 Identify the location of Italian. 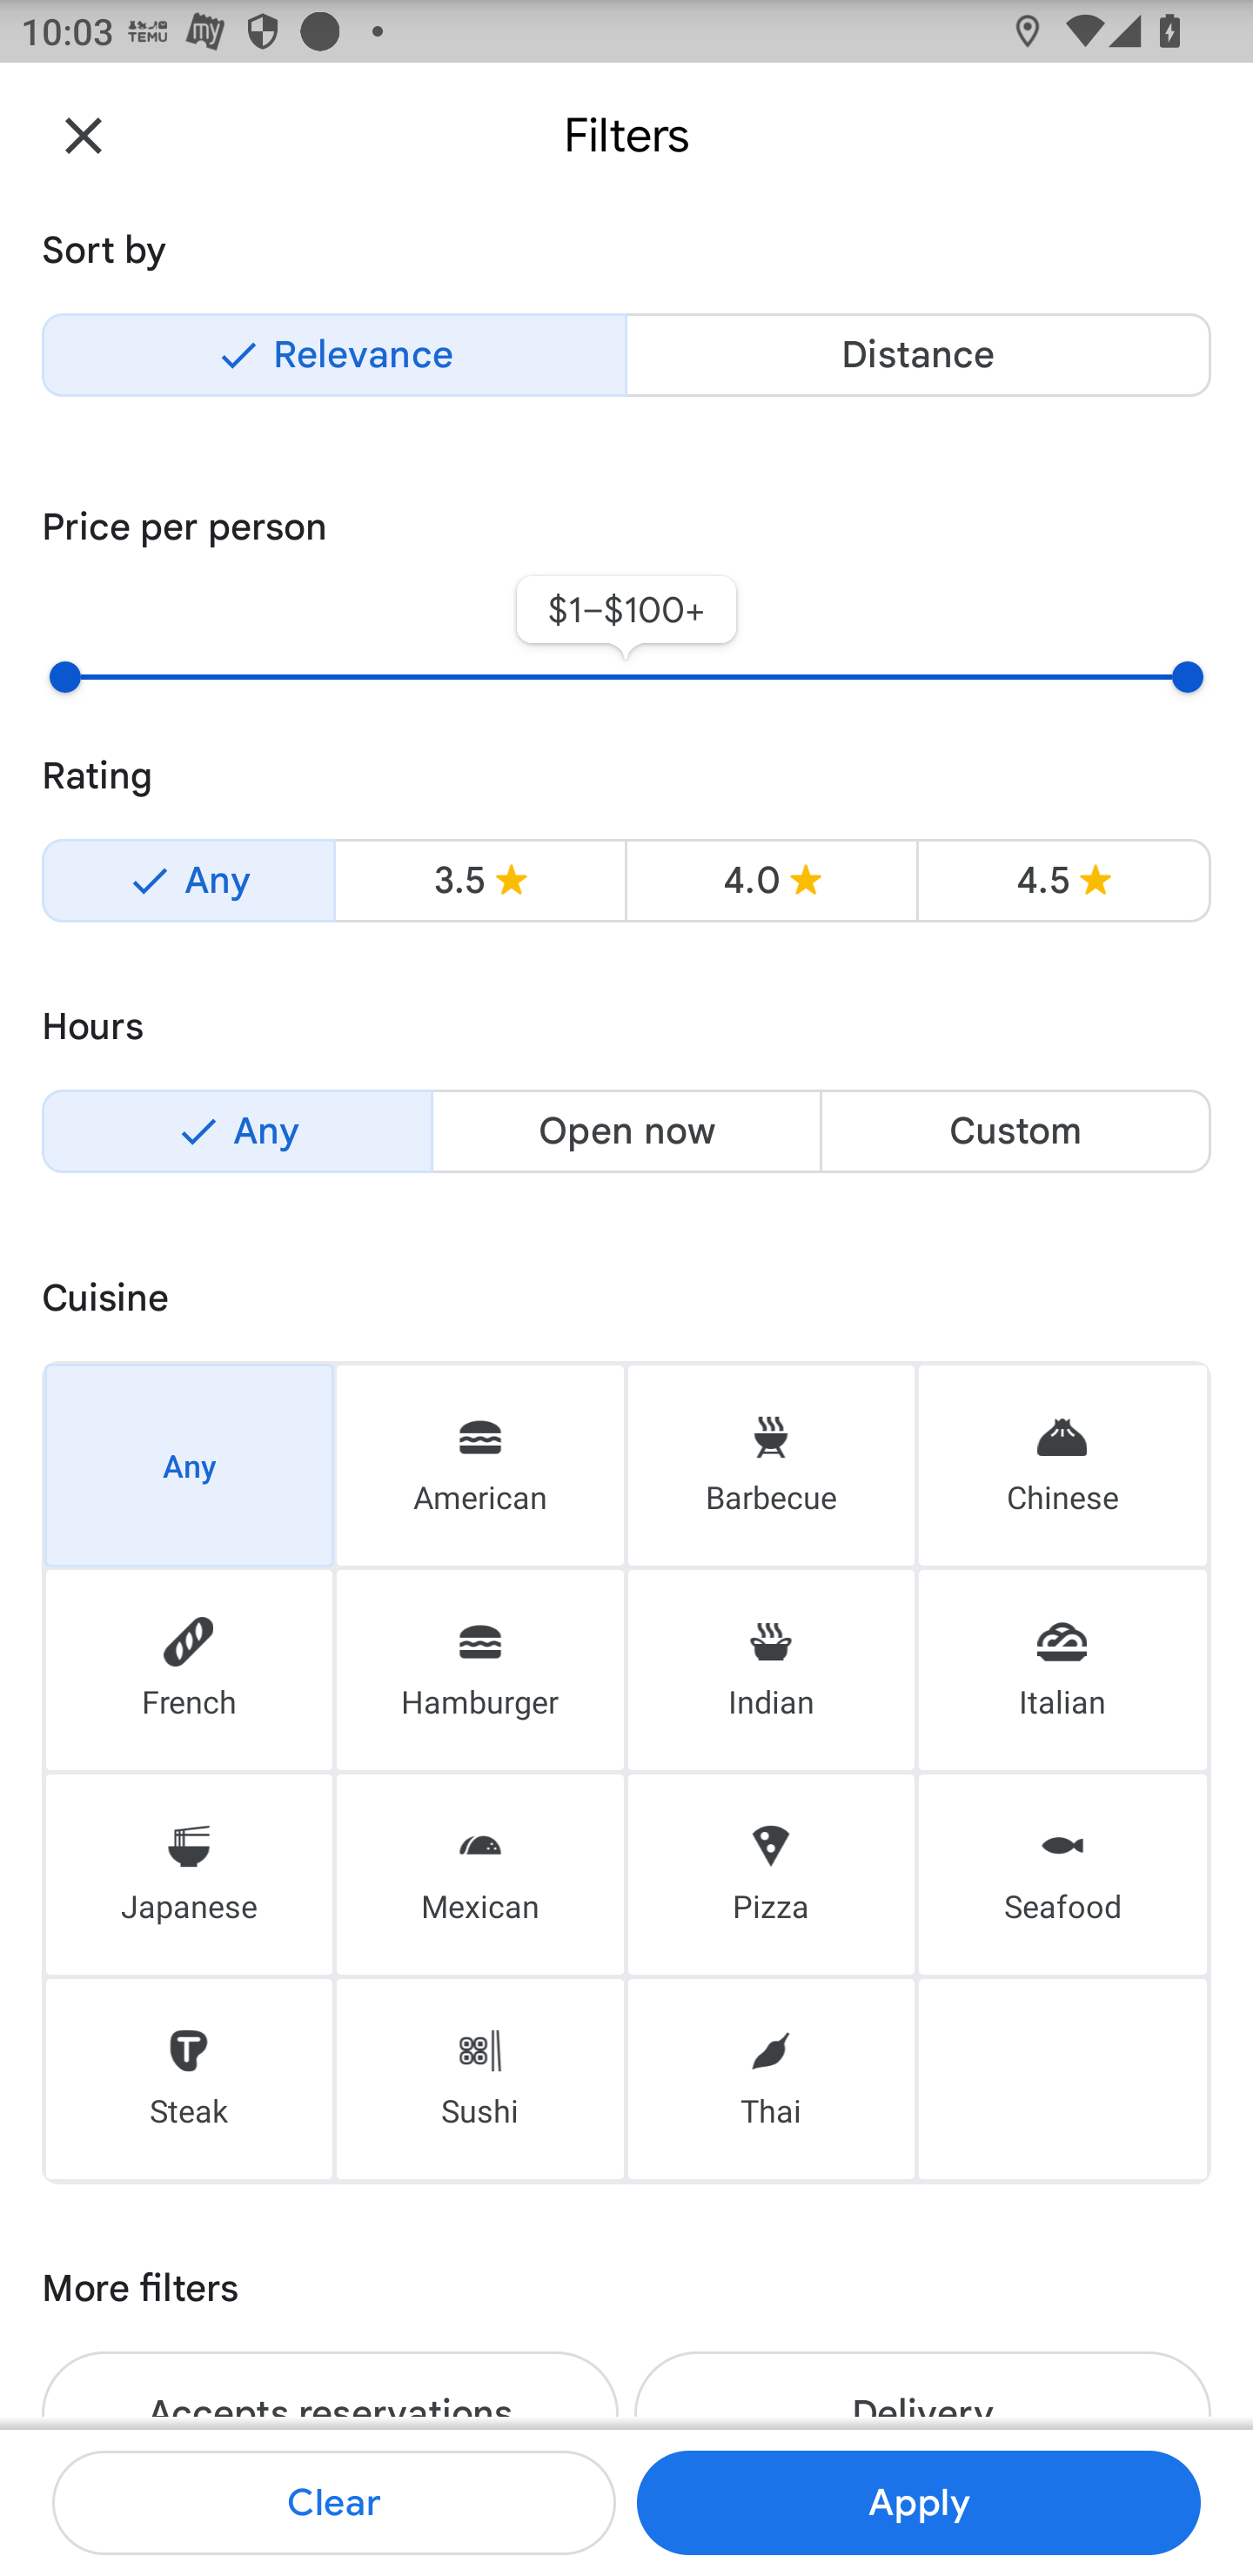
(1063, 1670).